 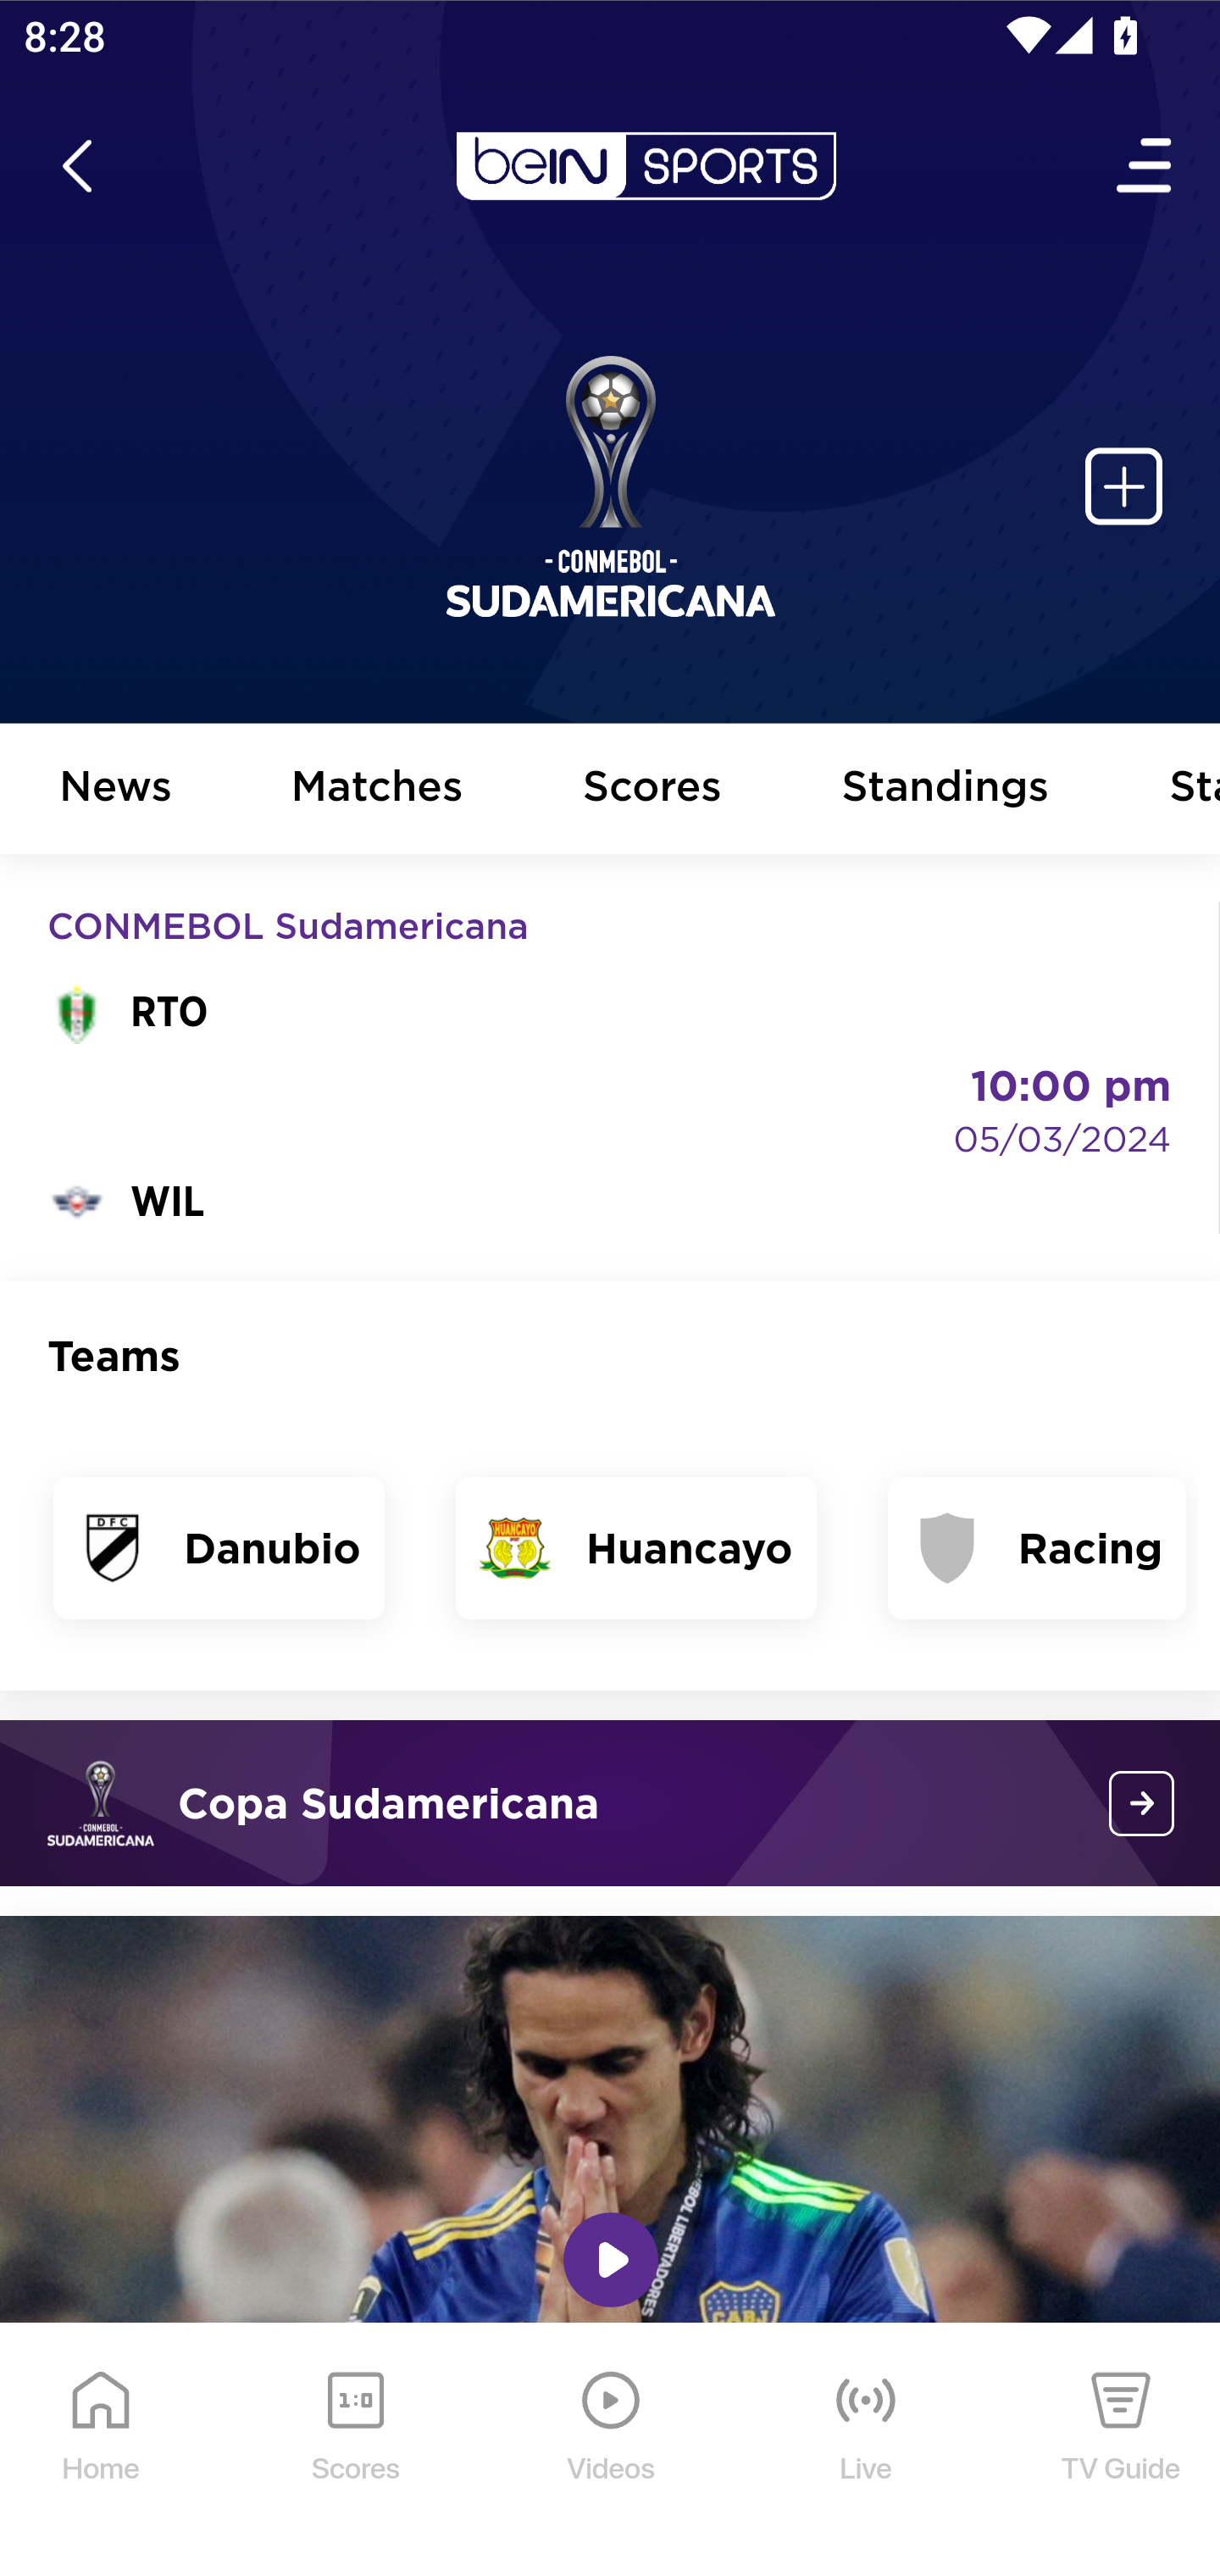 I want to click on icon back, so click(x=76, y=166).